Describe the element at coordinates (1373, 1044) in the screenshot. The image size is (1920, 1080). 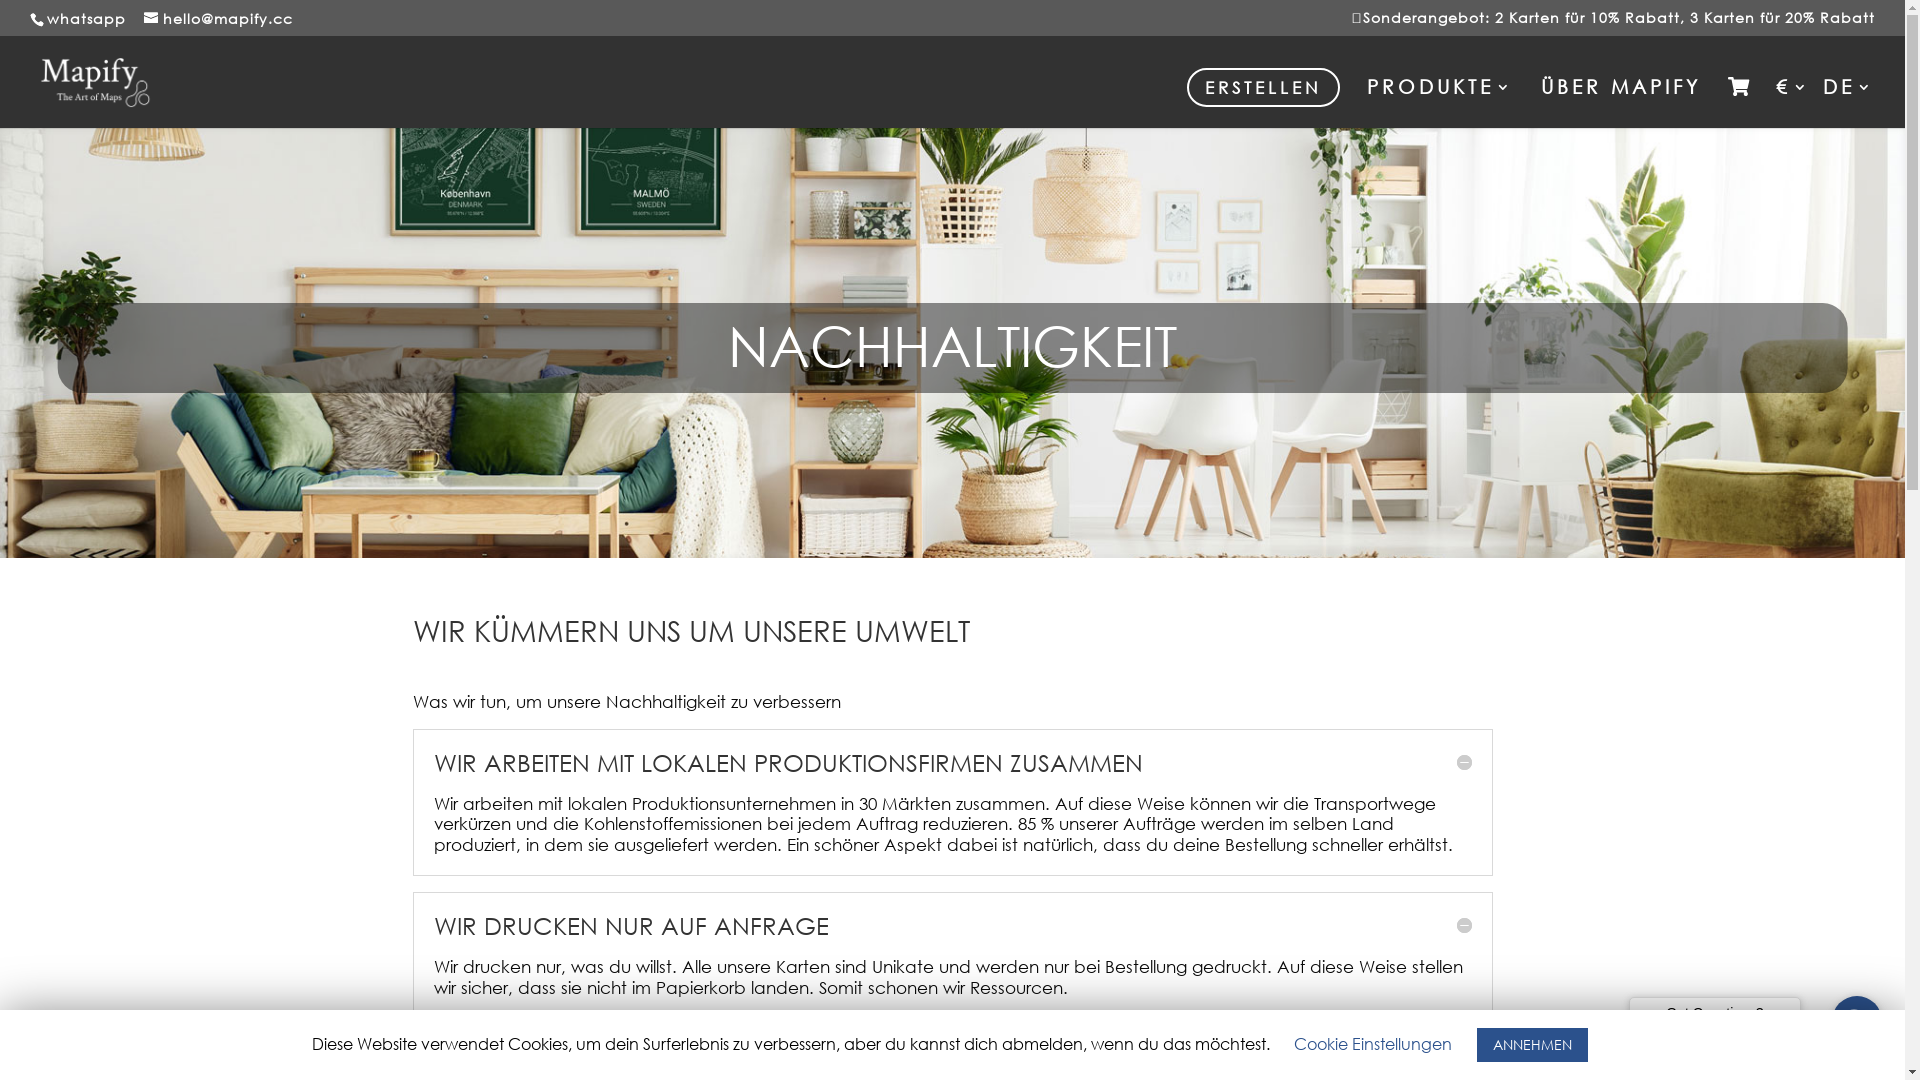
I see `Cookie Einstellungen` at that location.